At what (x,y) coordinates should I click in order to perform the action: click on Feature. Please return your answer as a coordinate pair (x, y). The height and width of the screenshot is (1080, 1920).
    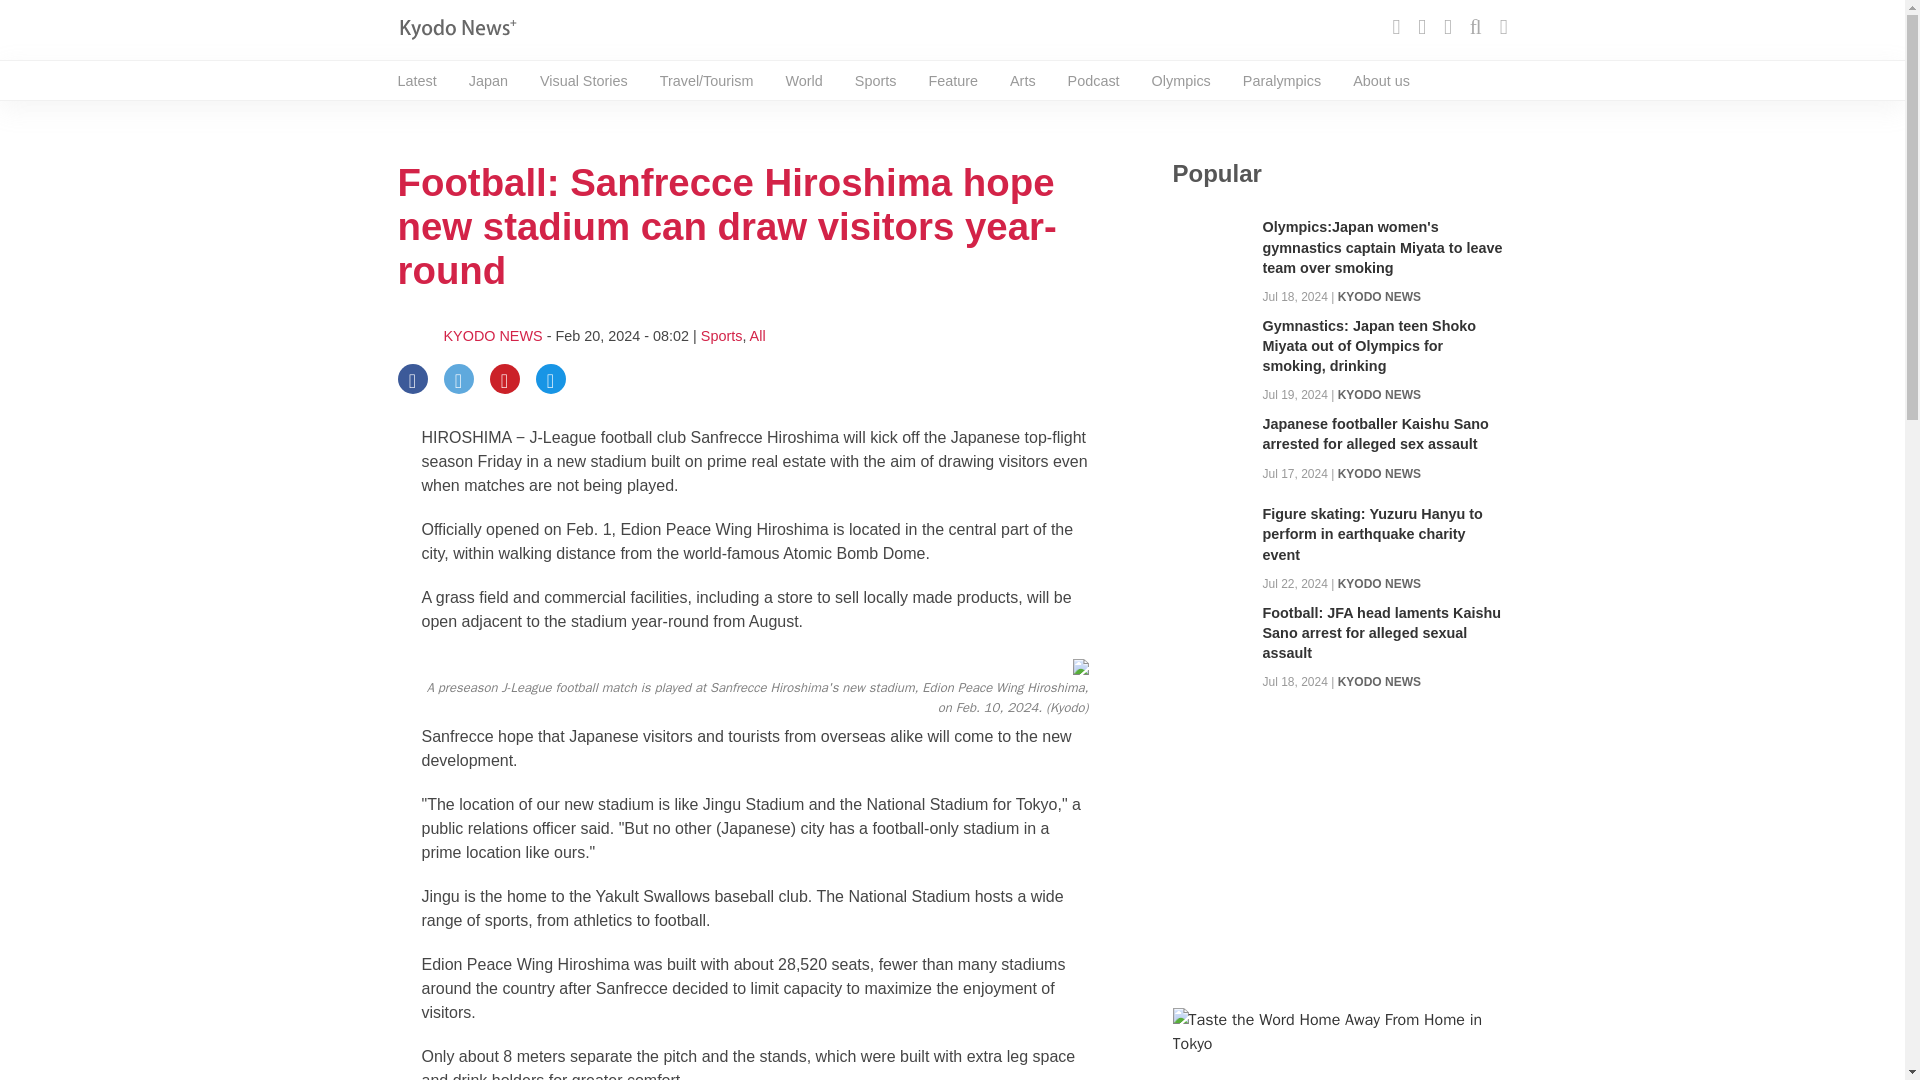
    Looking at the image, I should click on (952, 81).